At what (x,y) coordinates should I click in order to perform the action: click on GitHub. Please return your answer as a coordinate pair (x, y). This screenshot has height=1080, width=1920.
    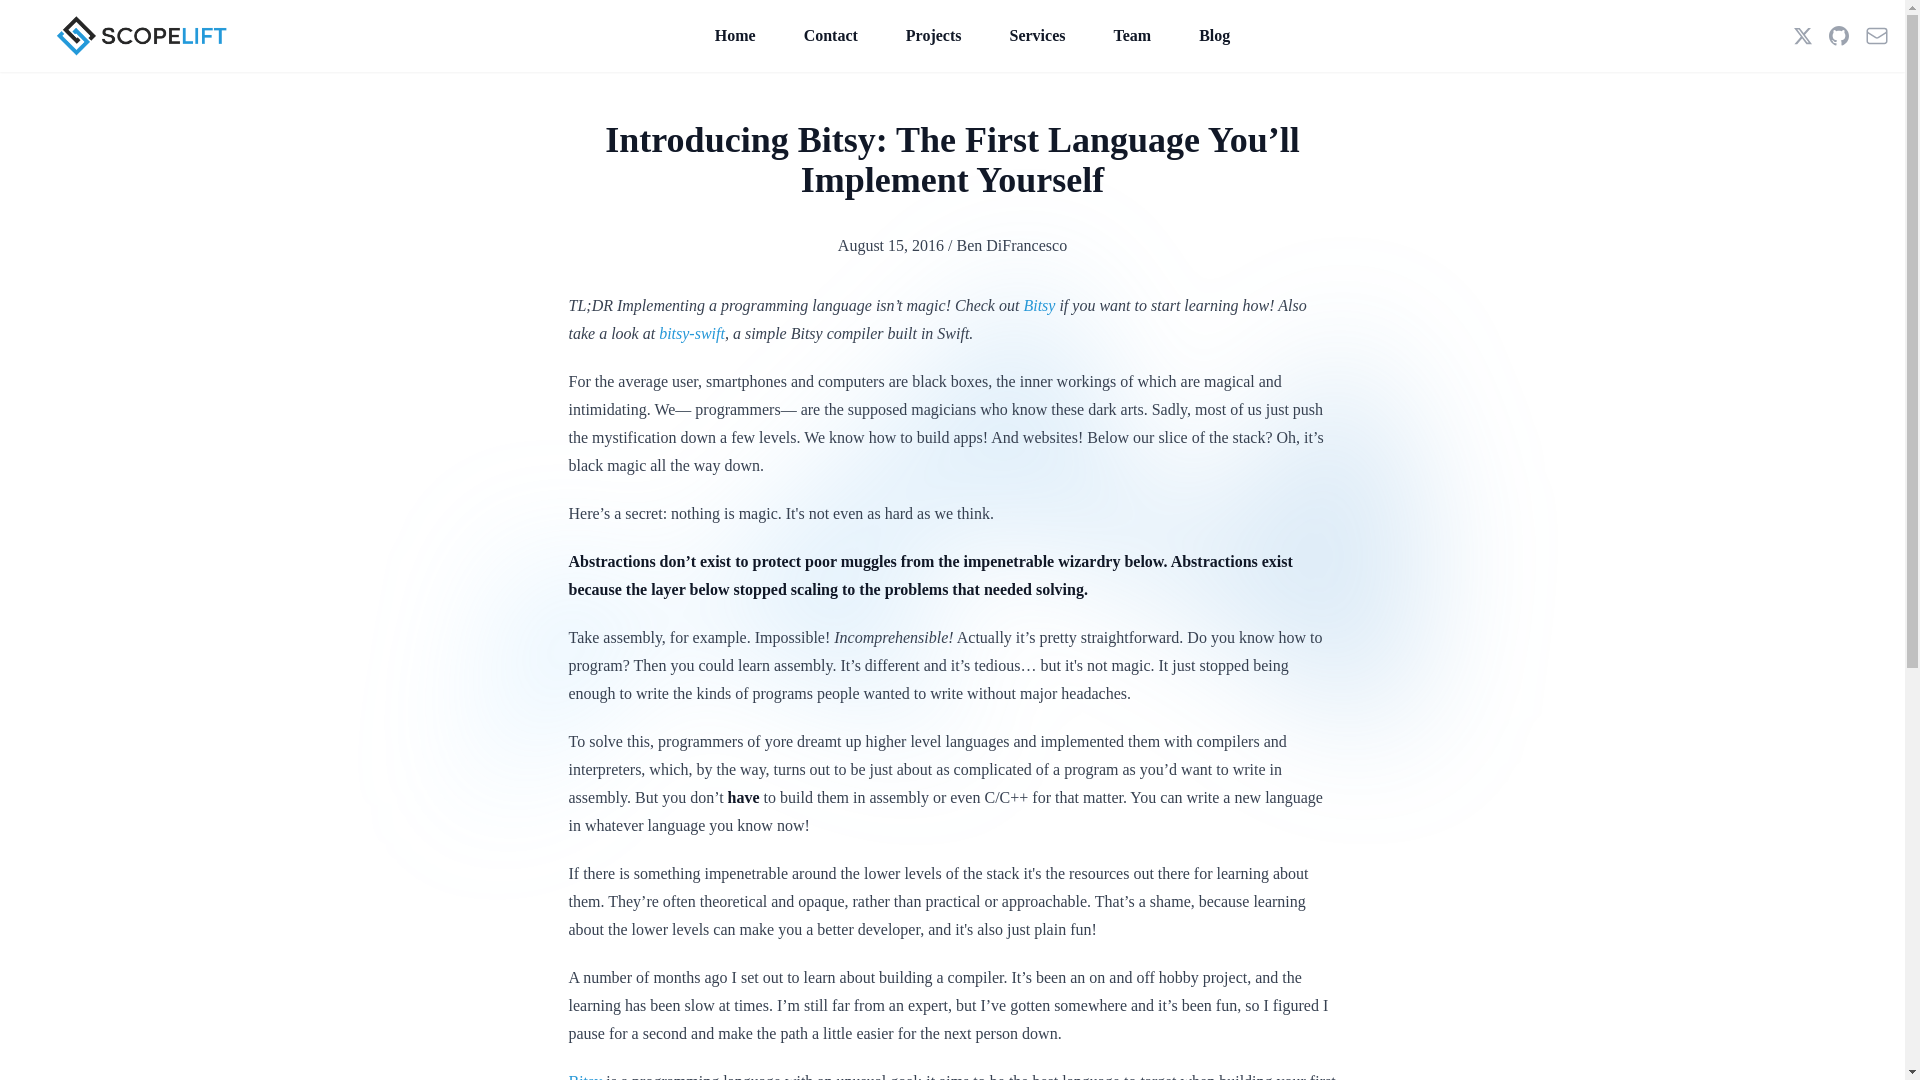
    Looking at the image, I should click on (1838, 36).